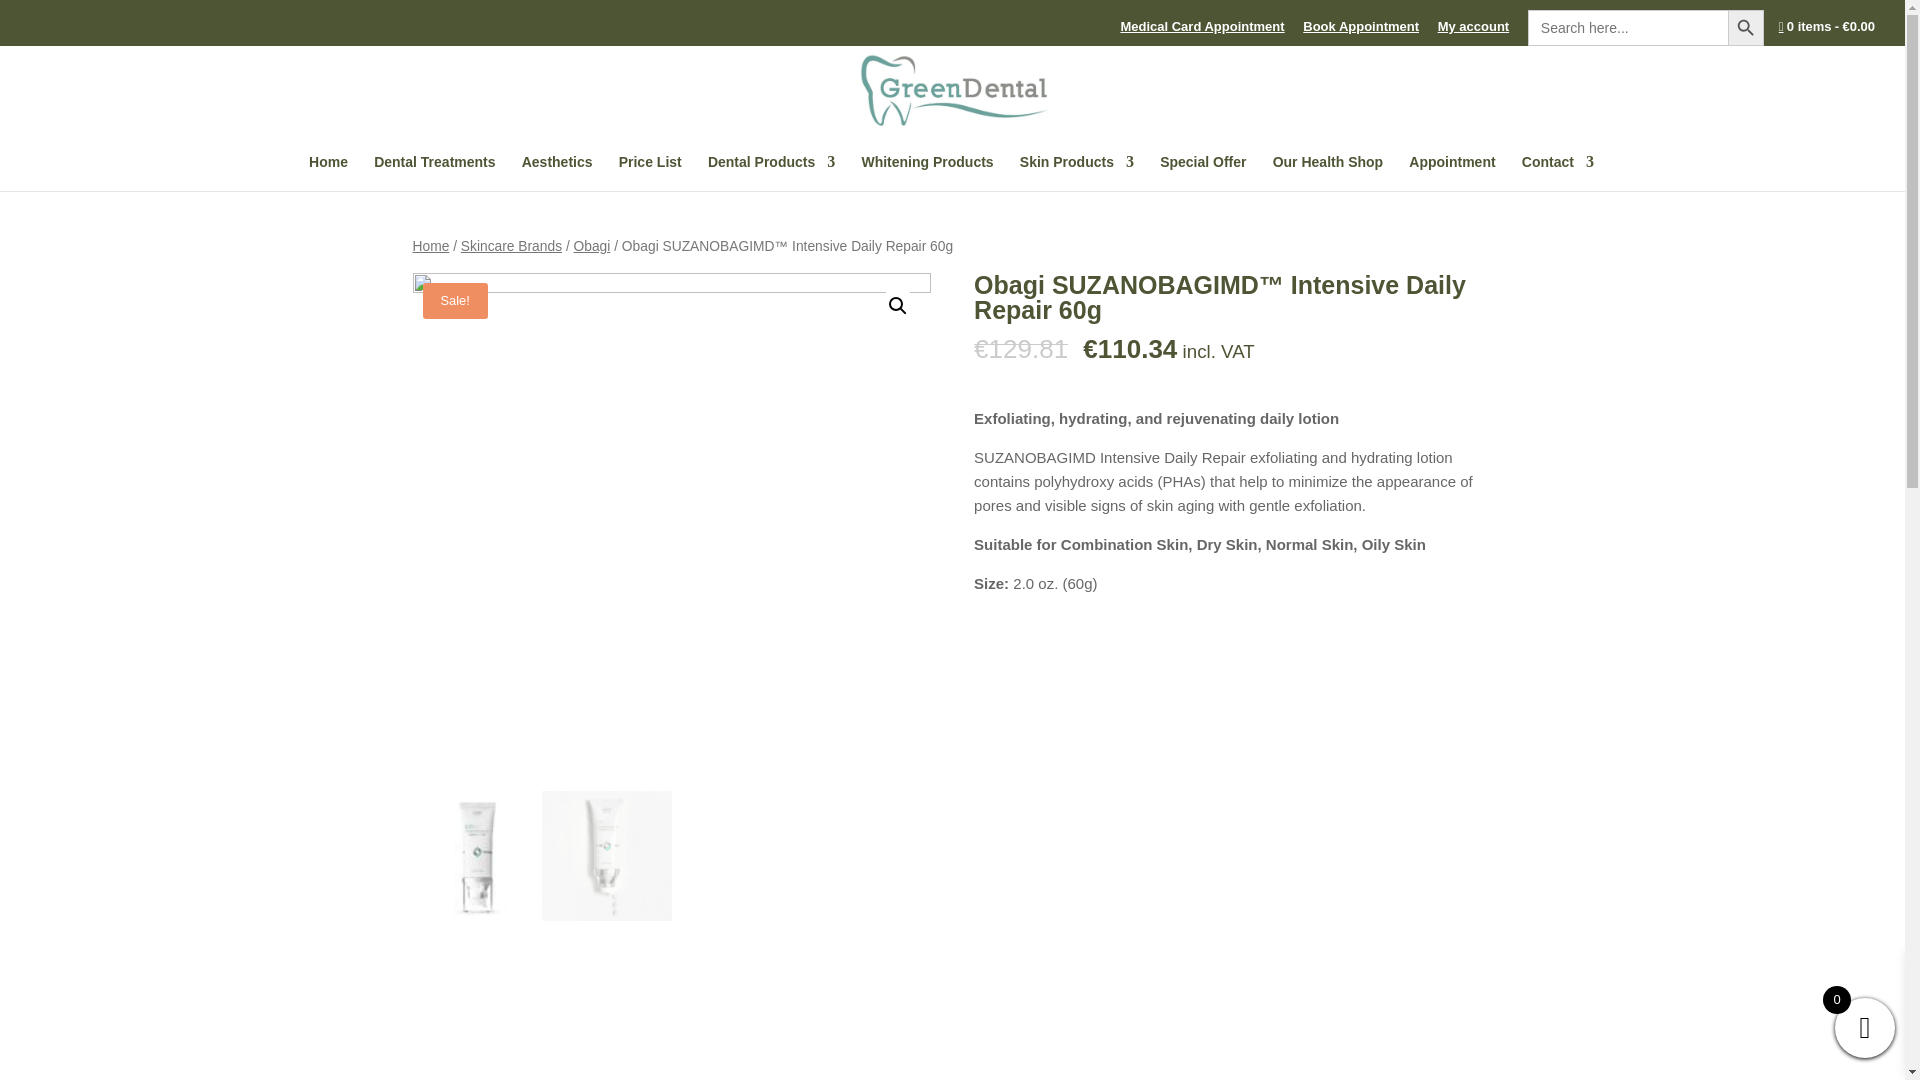 The width and height of the screenshot is (1920, 1080). What do you see at coordinates (650, 173) in the screenshot?
I see `Price List` at bounding box center [650, 173].